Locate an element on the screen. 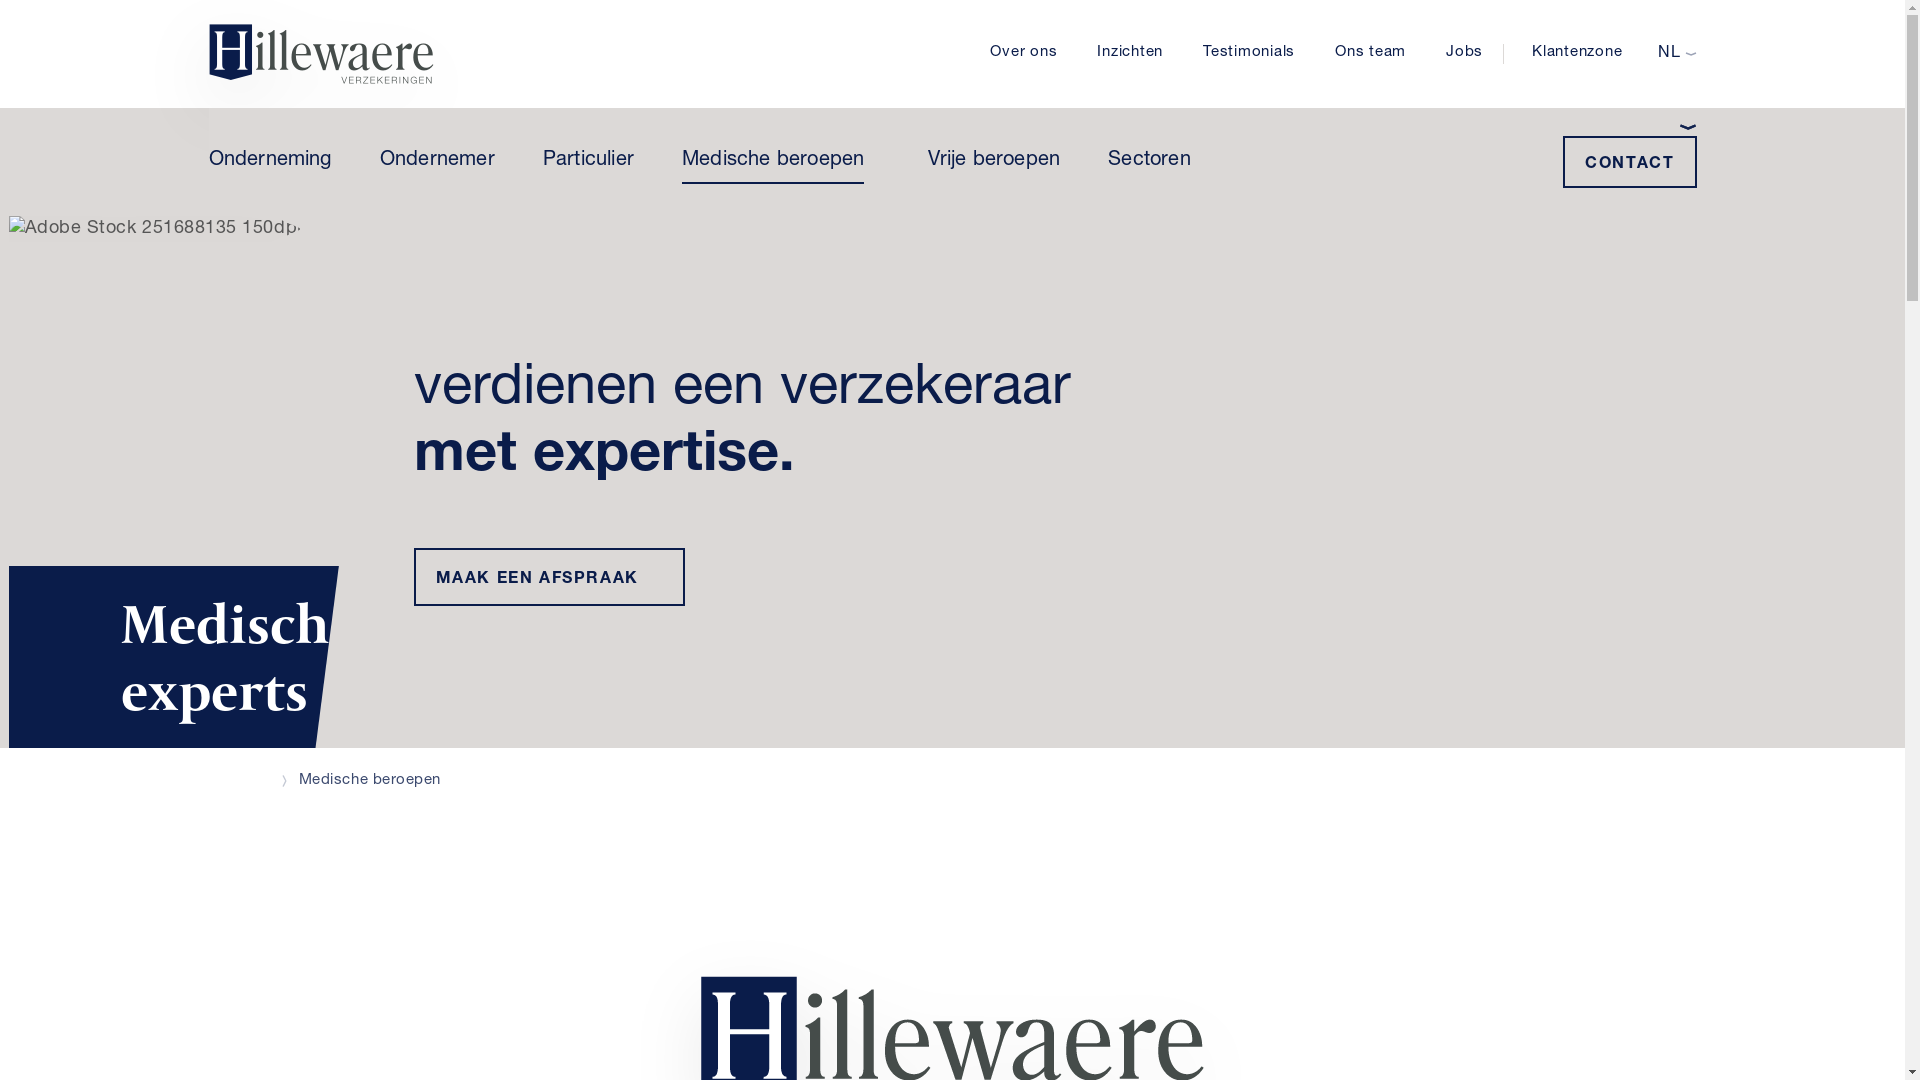  Klantenzone is located at coordinates (1573, 54).